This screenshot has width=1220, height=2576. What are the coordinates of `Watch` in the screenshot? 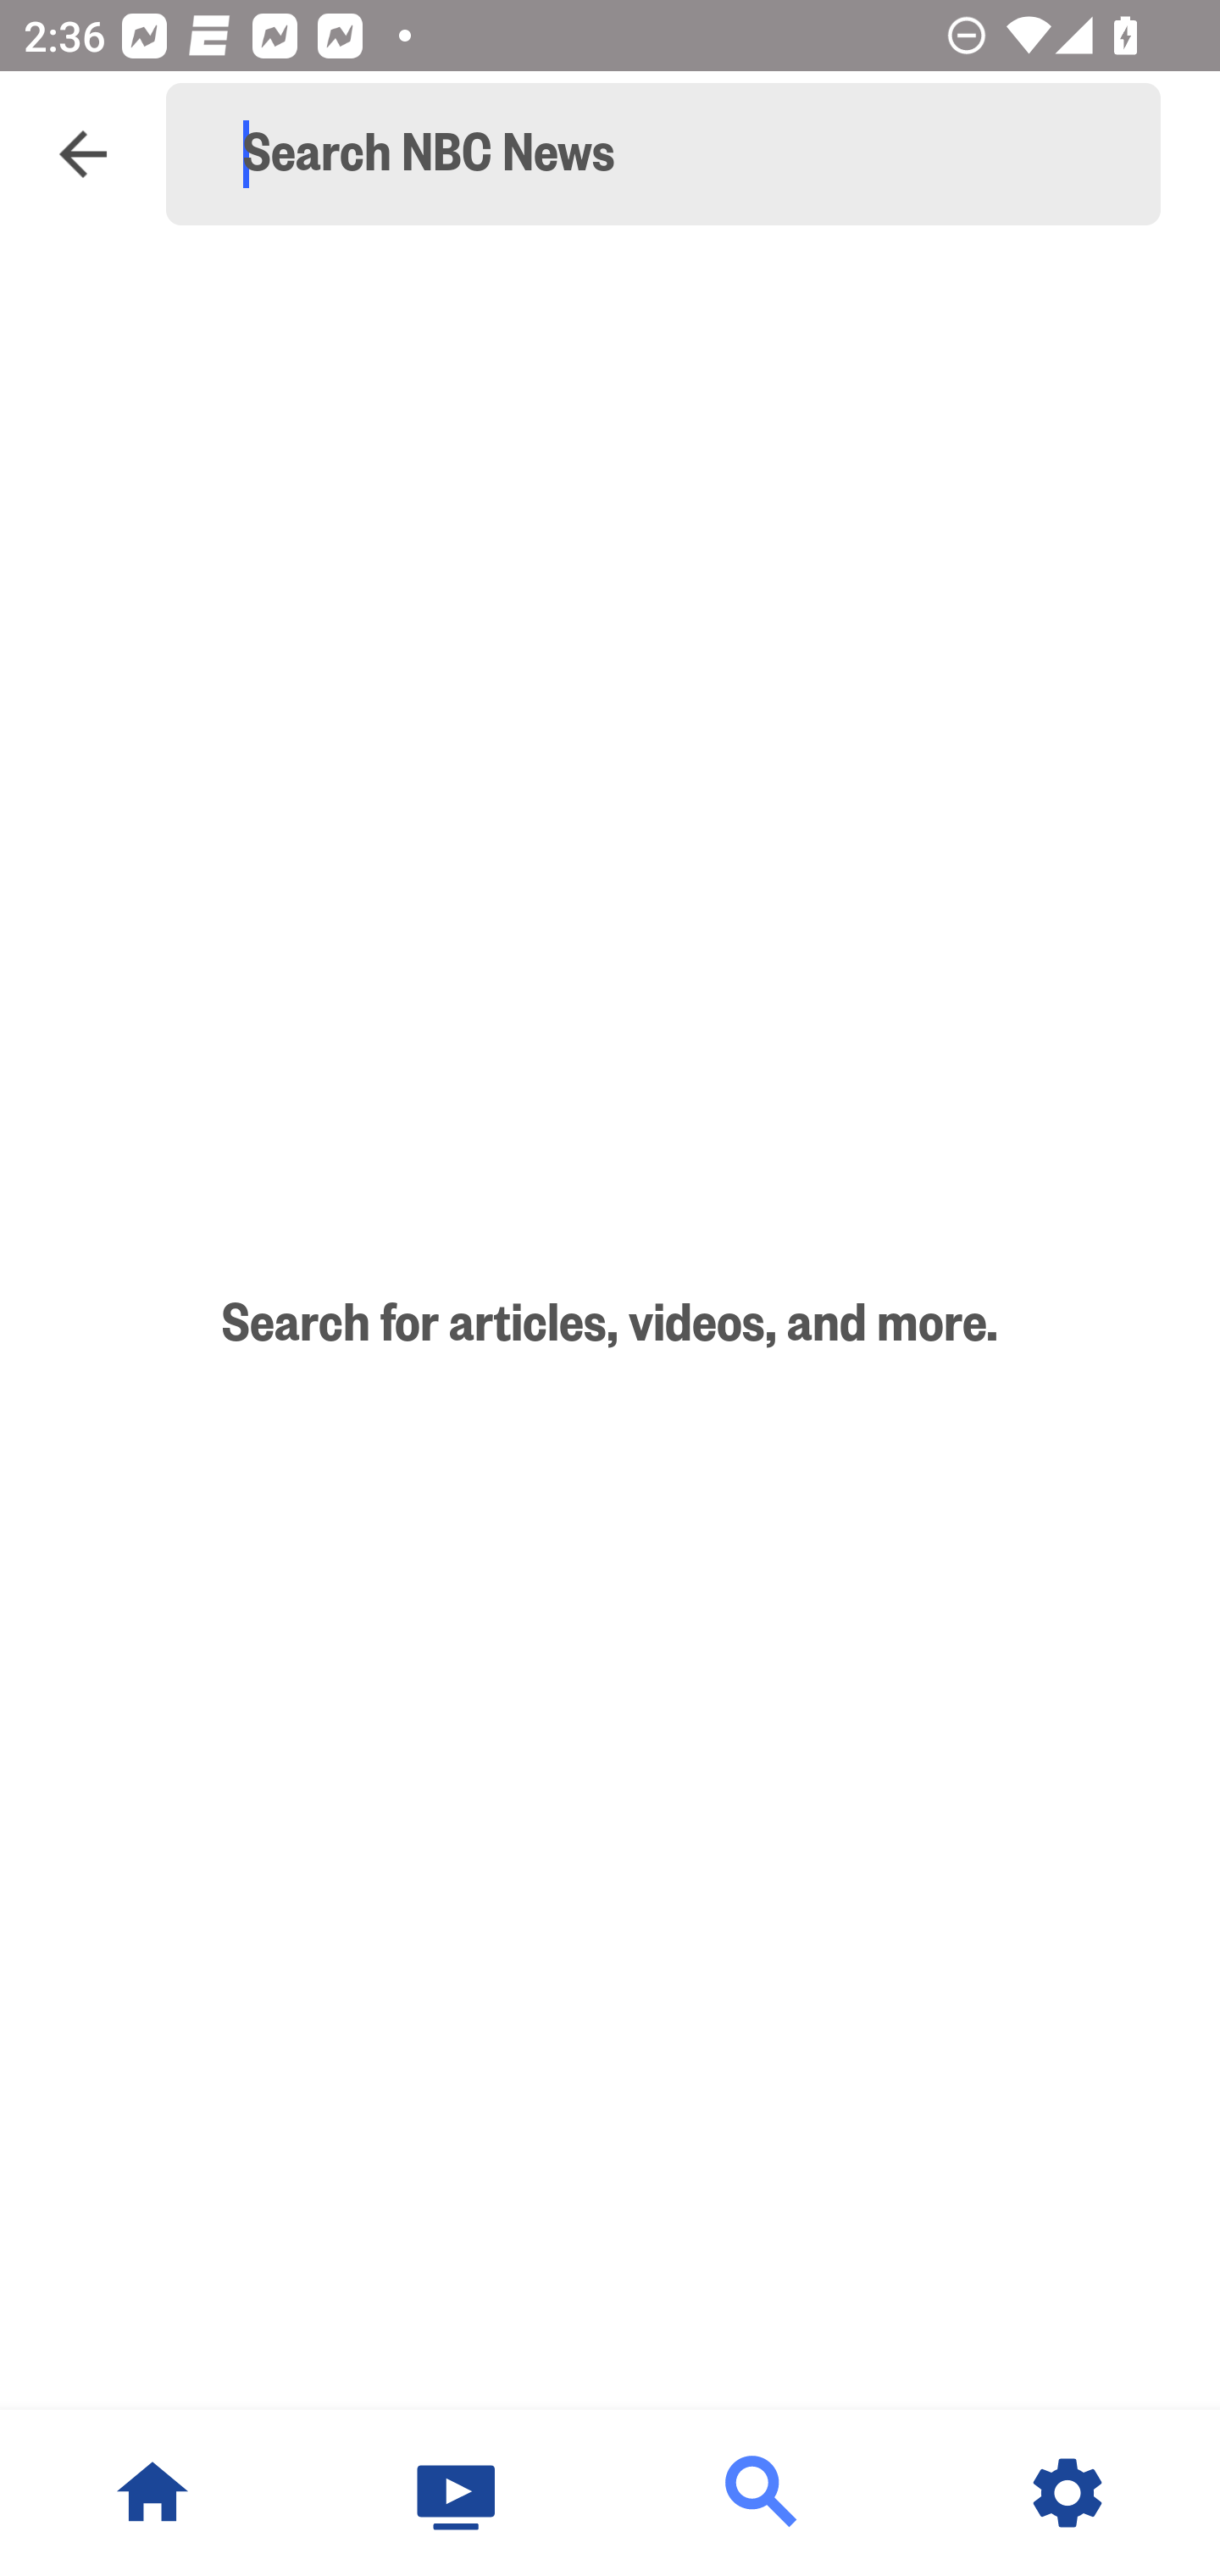 It's located at (457, 2493).